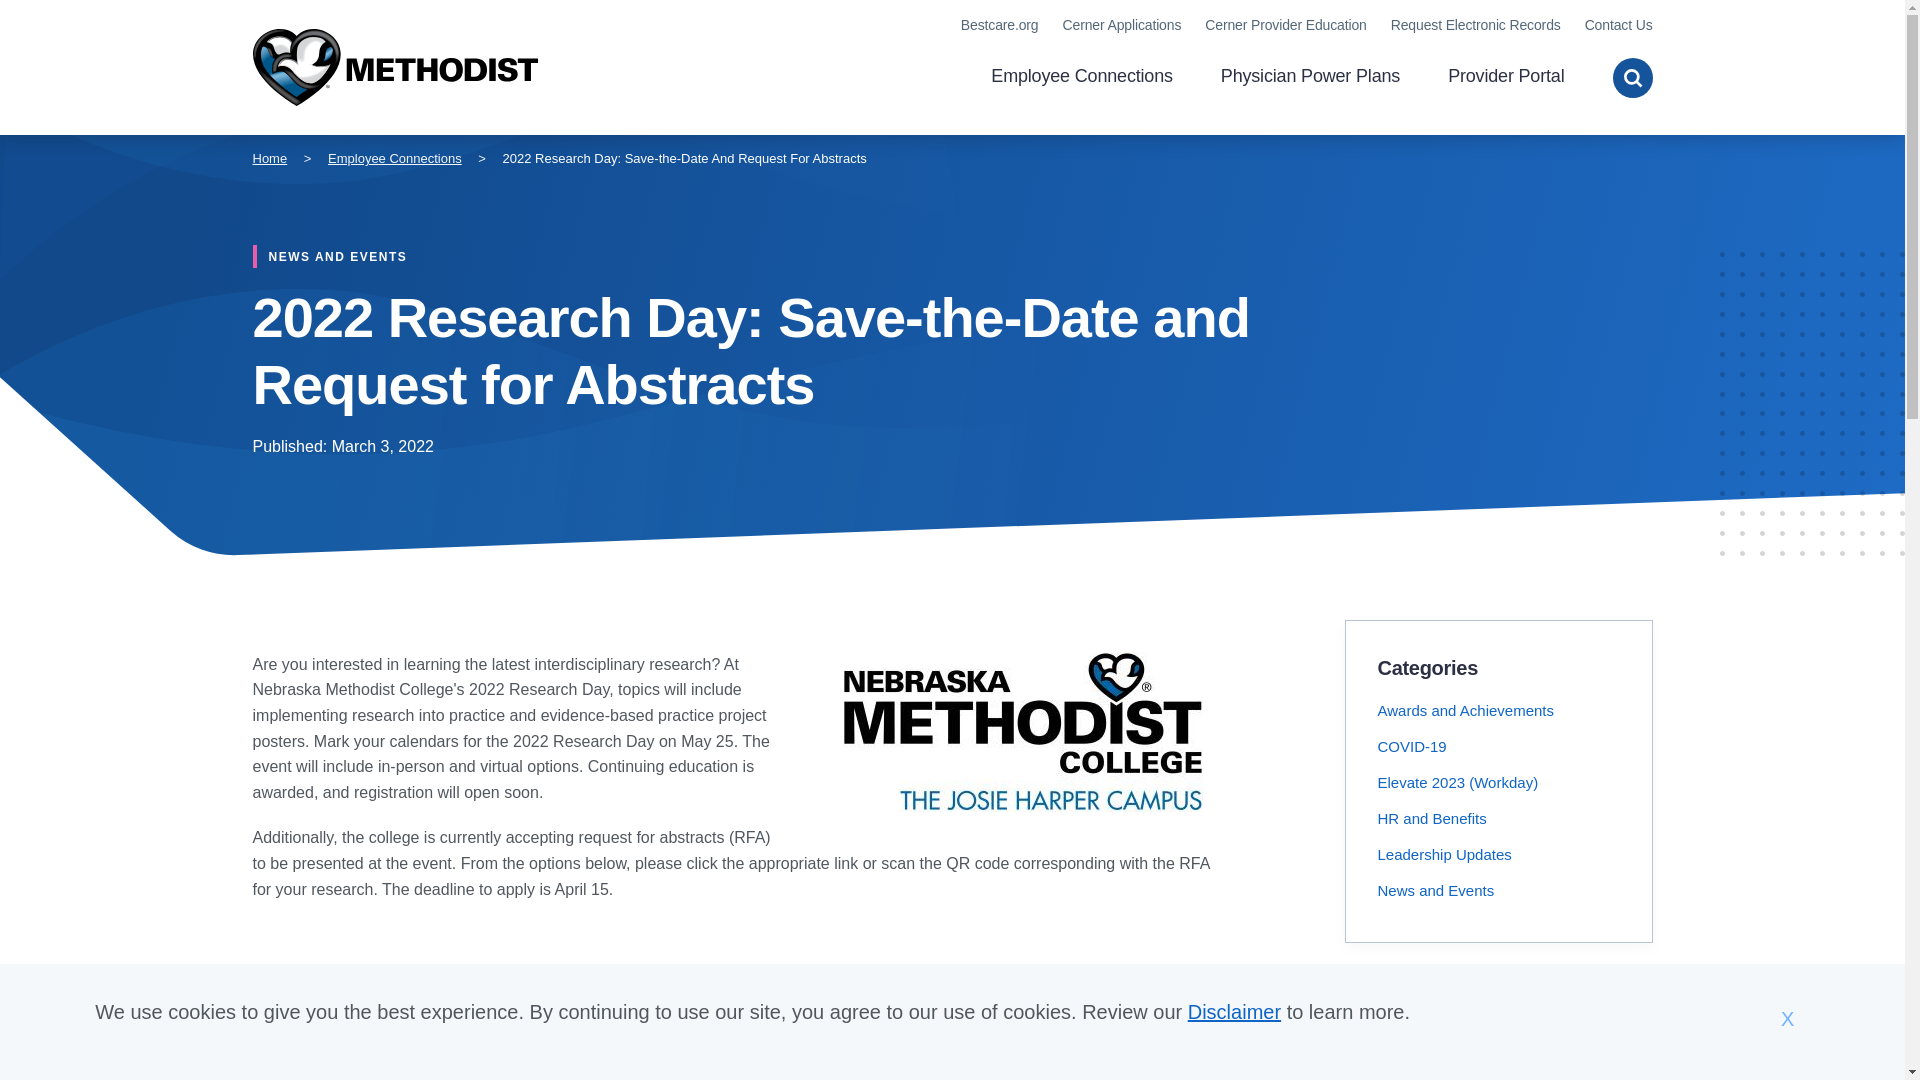 The image size is (1920, 1080). Describe the element at coordinates (1619, 25) in the screenshot. I see `Contact Us` at that location.